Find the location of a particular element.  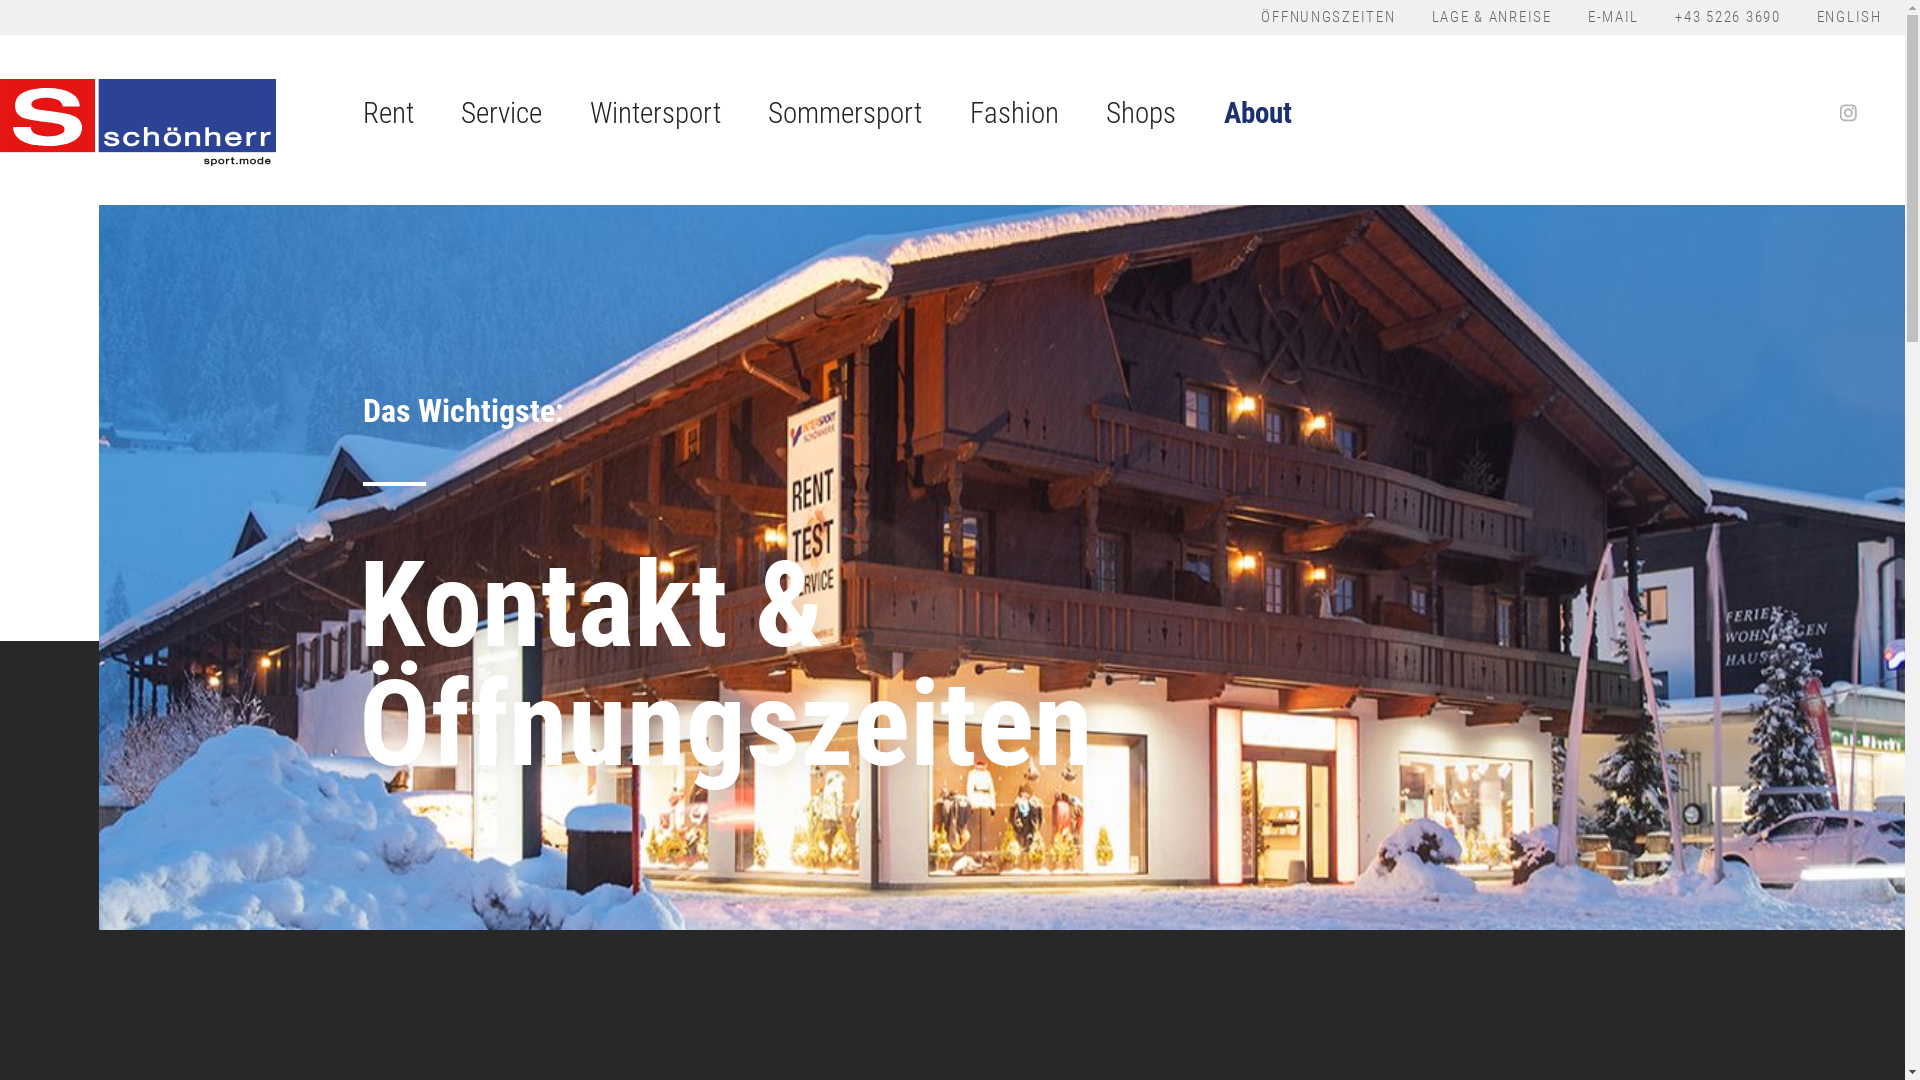

E-MAIL is located at coordinates (1614, 18).